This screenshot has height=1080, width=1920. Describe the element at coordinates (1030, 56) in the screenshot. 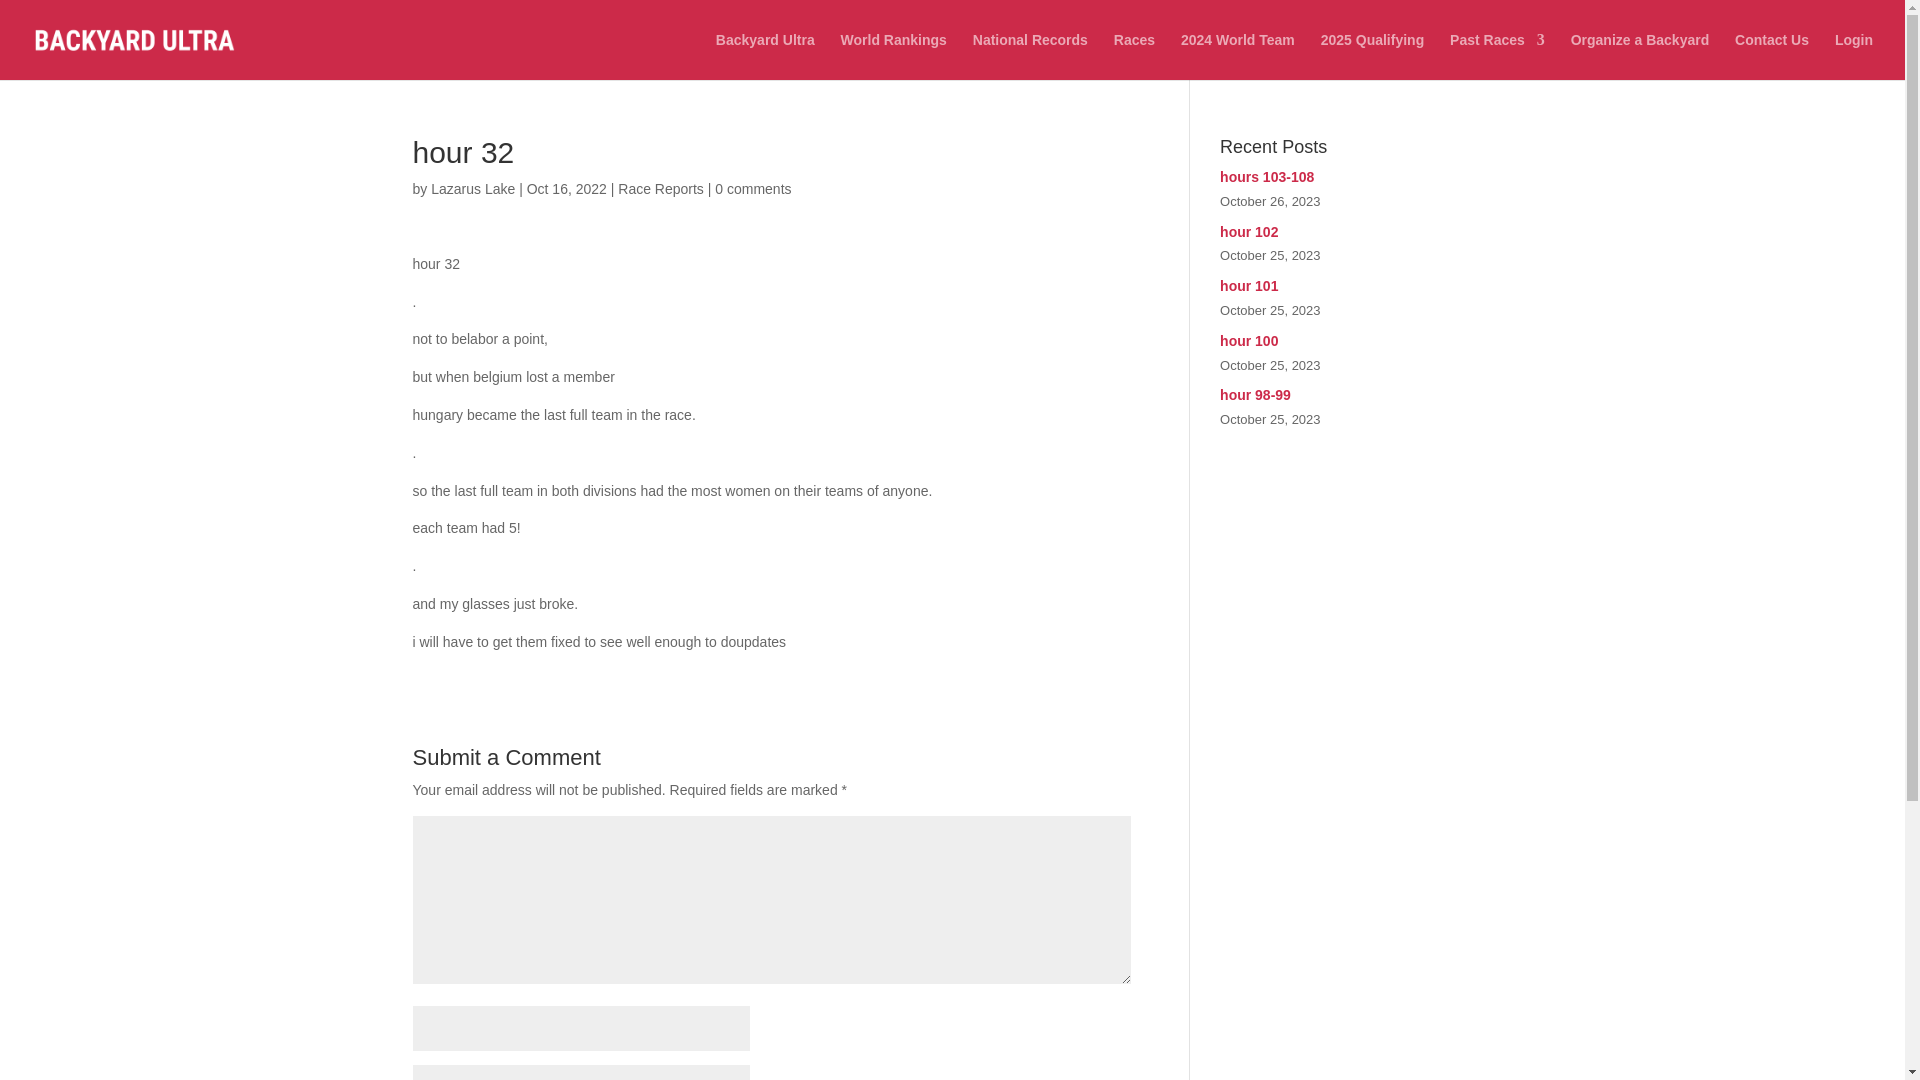

I see `National Records` at that location.